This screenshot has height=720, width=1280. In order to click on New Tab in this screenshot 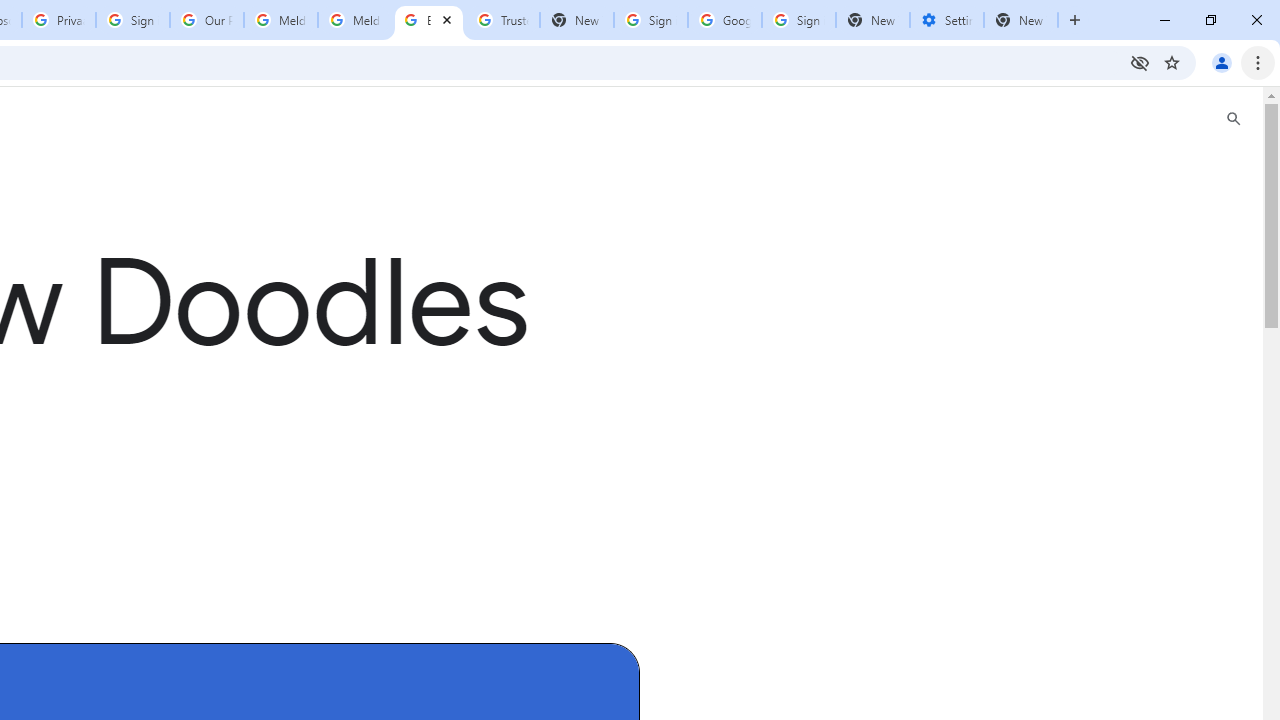, I will do `click(872, 20)`.